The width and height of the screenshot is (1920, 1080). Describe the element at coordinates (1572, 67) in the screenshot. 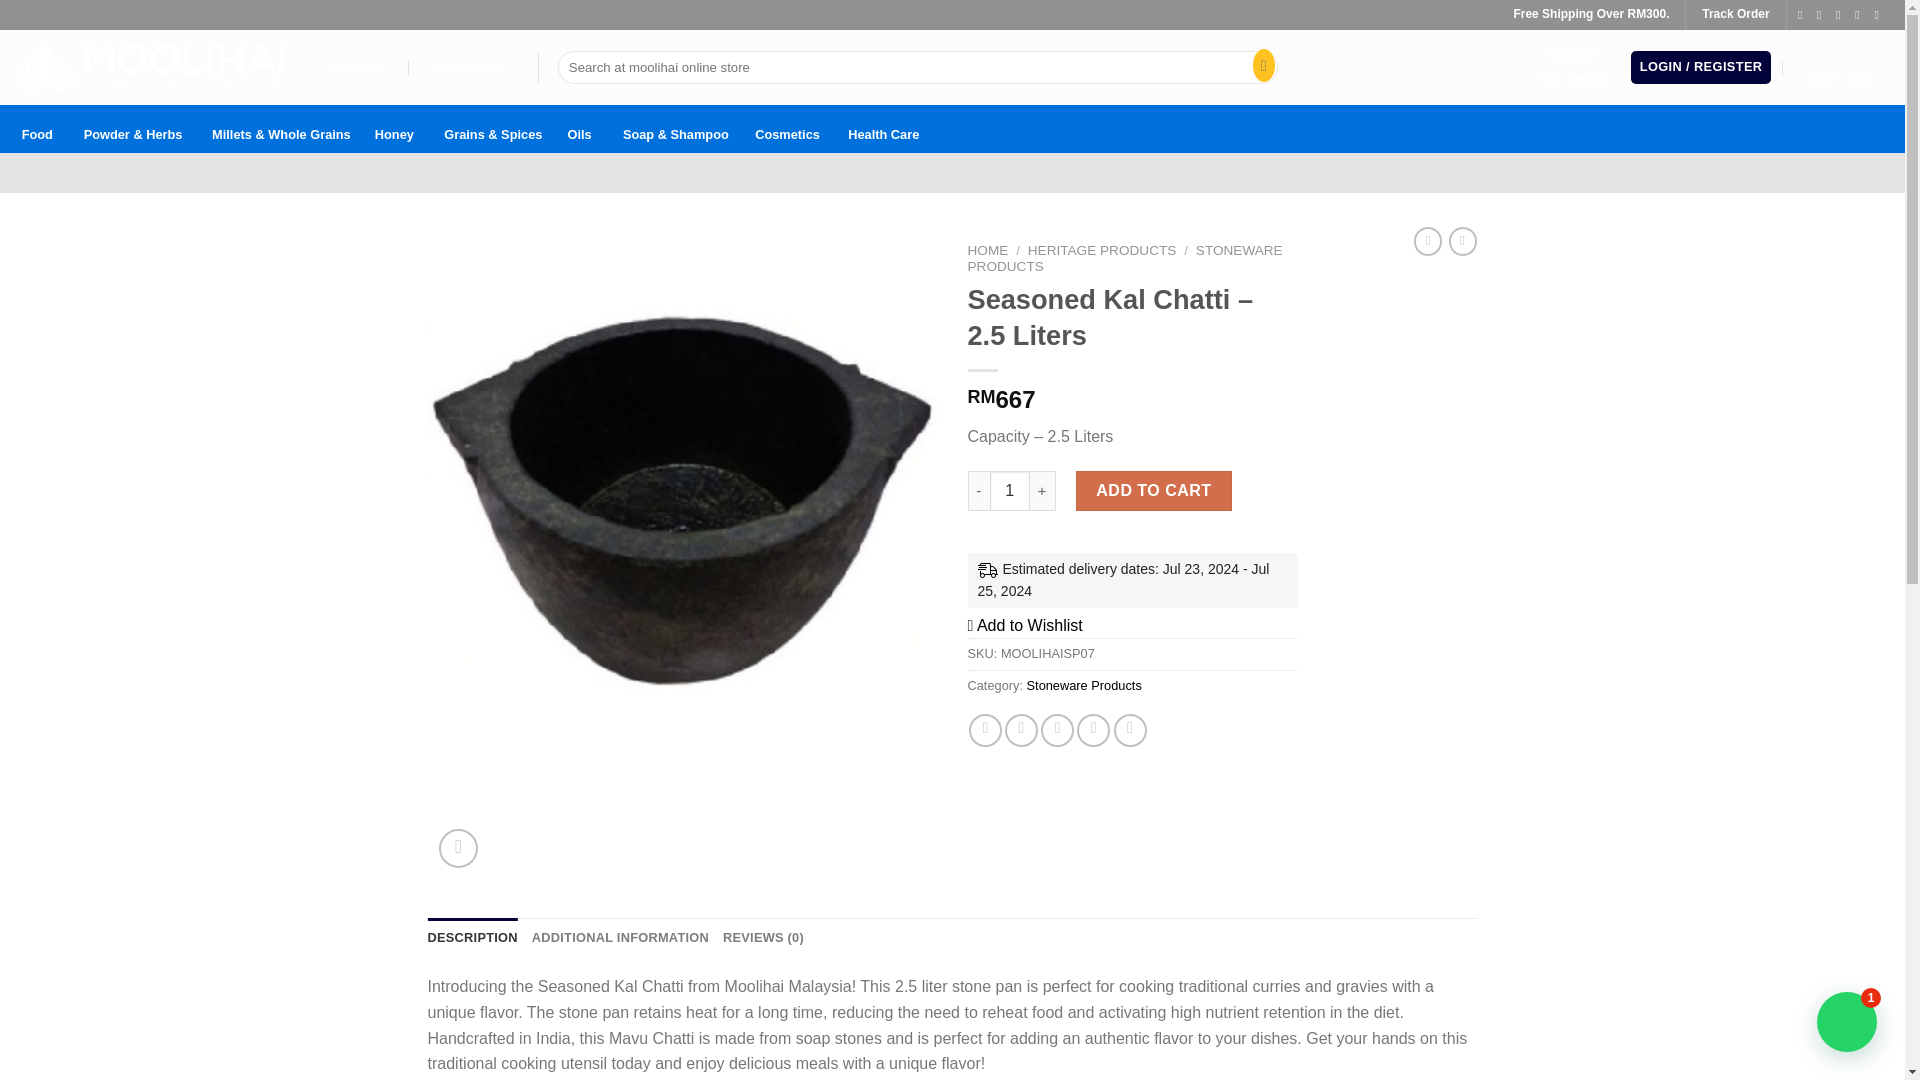

I see `Zoom` at that location.